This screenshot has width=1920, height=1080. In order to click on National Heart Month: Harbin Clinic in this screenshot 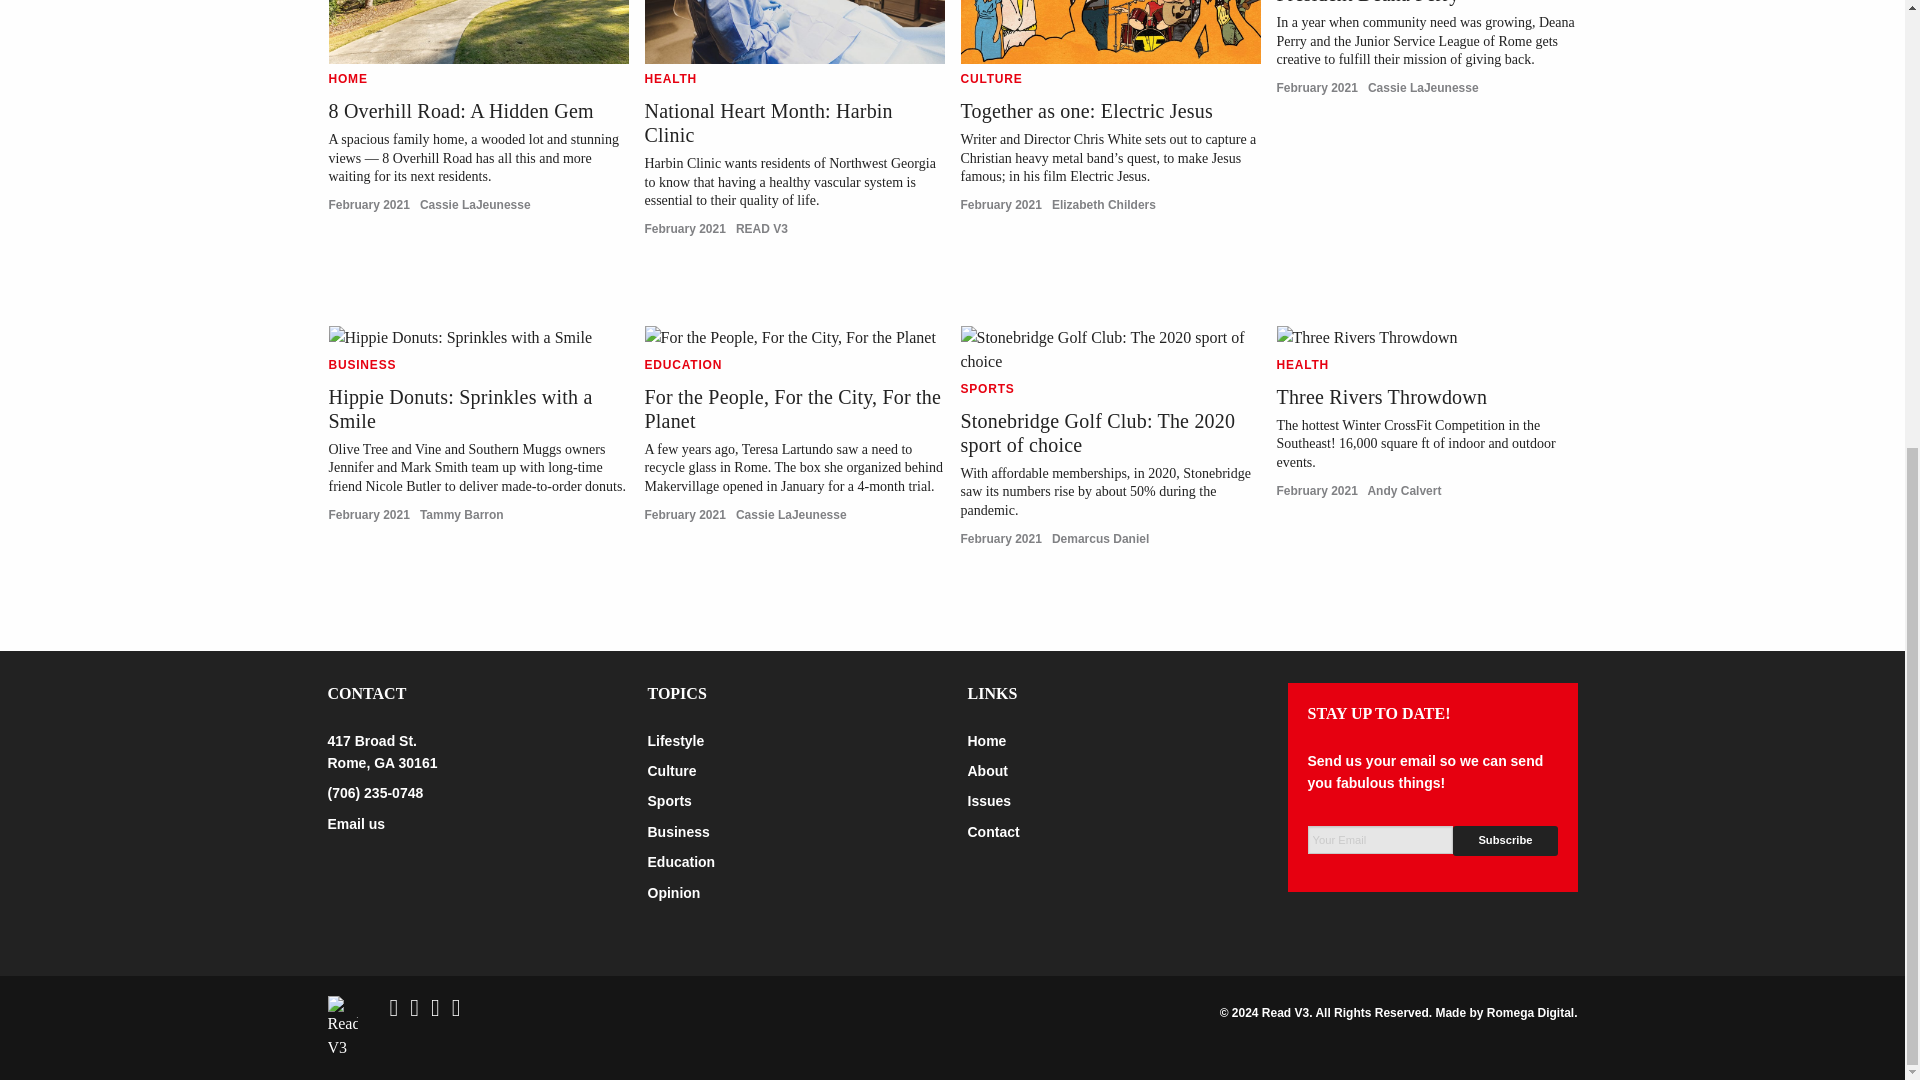, I will do `click(768, 122)`.